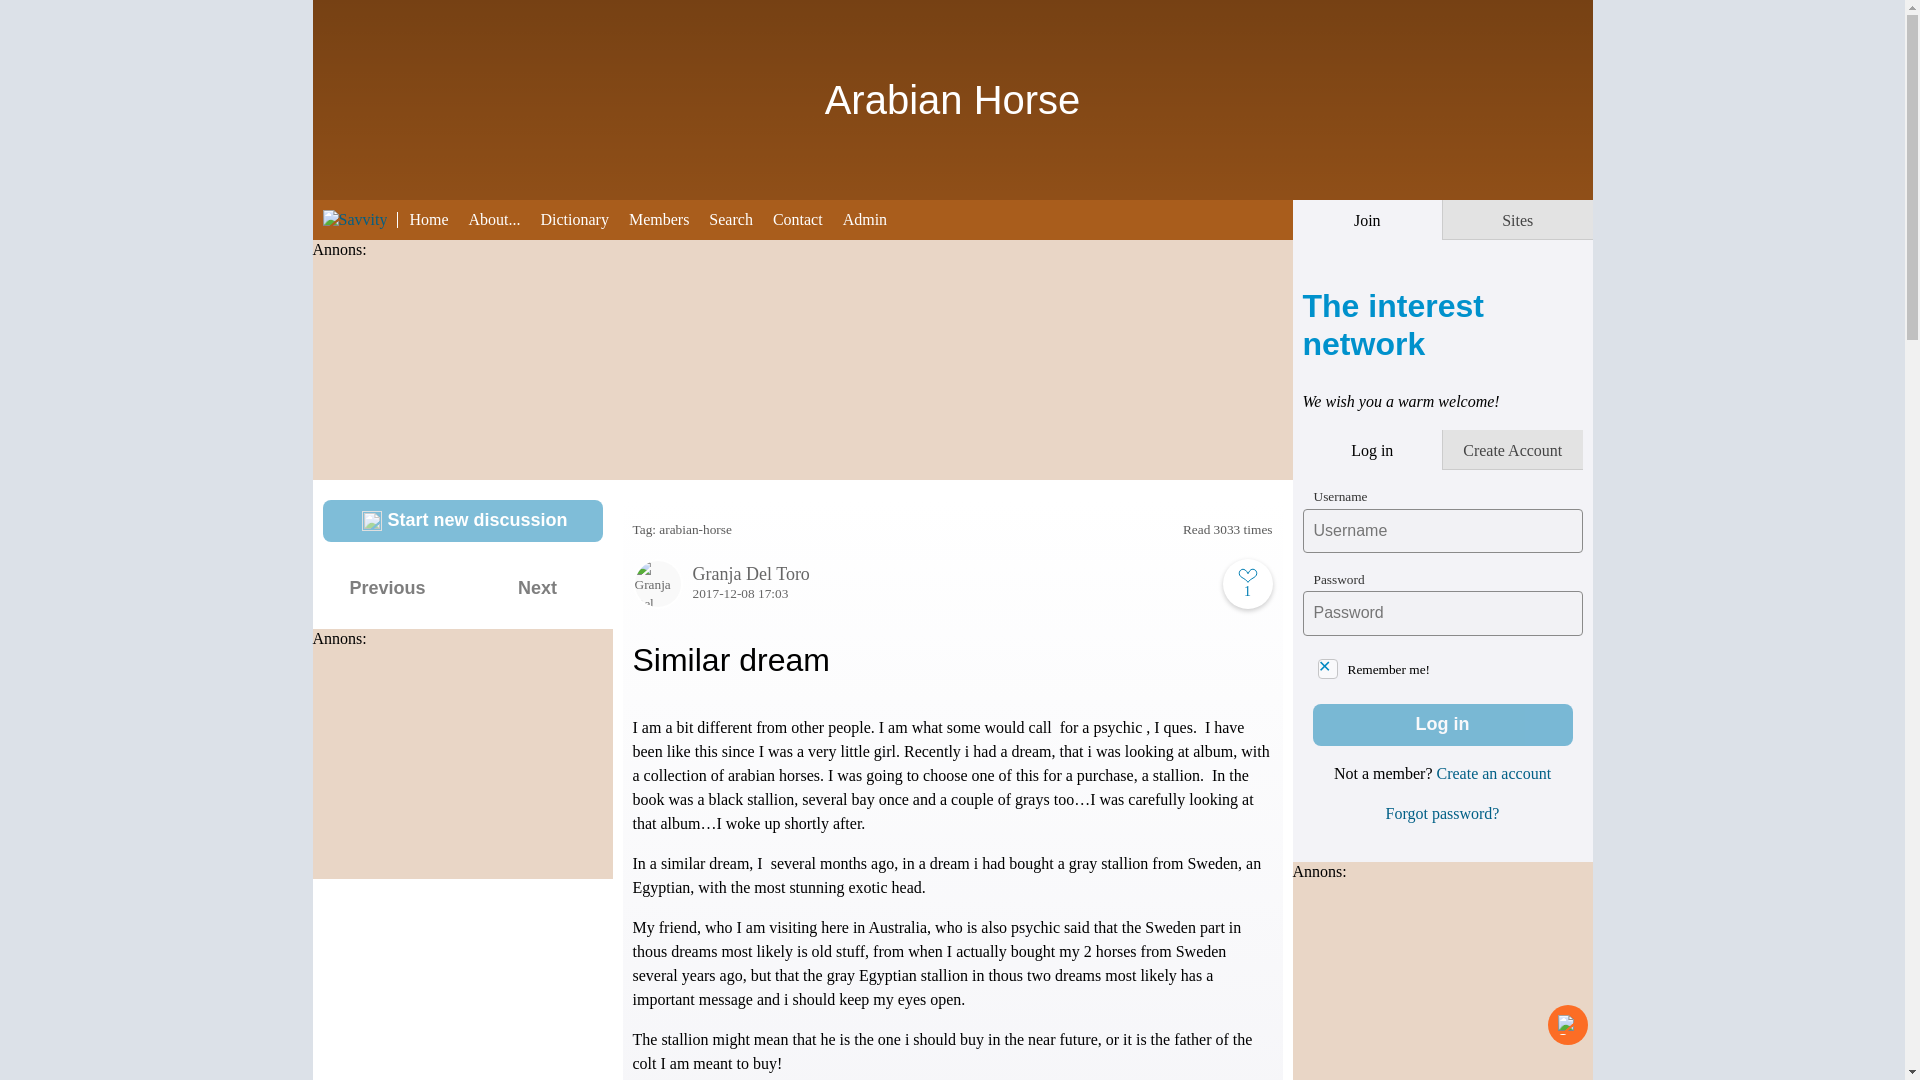 The image size is (1920, 1080). Describe the element at coordinates (808, 218) in the screenshot. I see `Contact` at that location.